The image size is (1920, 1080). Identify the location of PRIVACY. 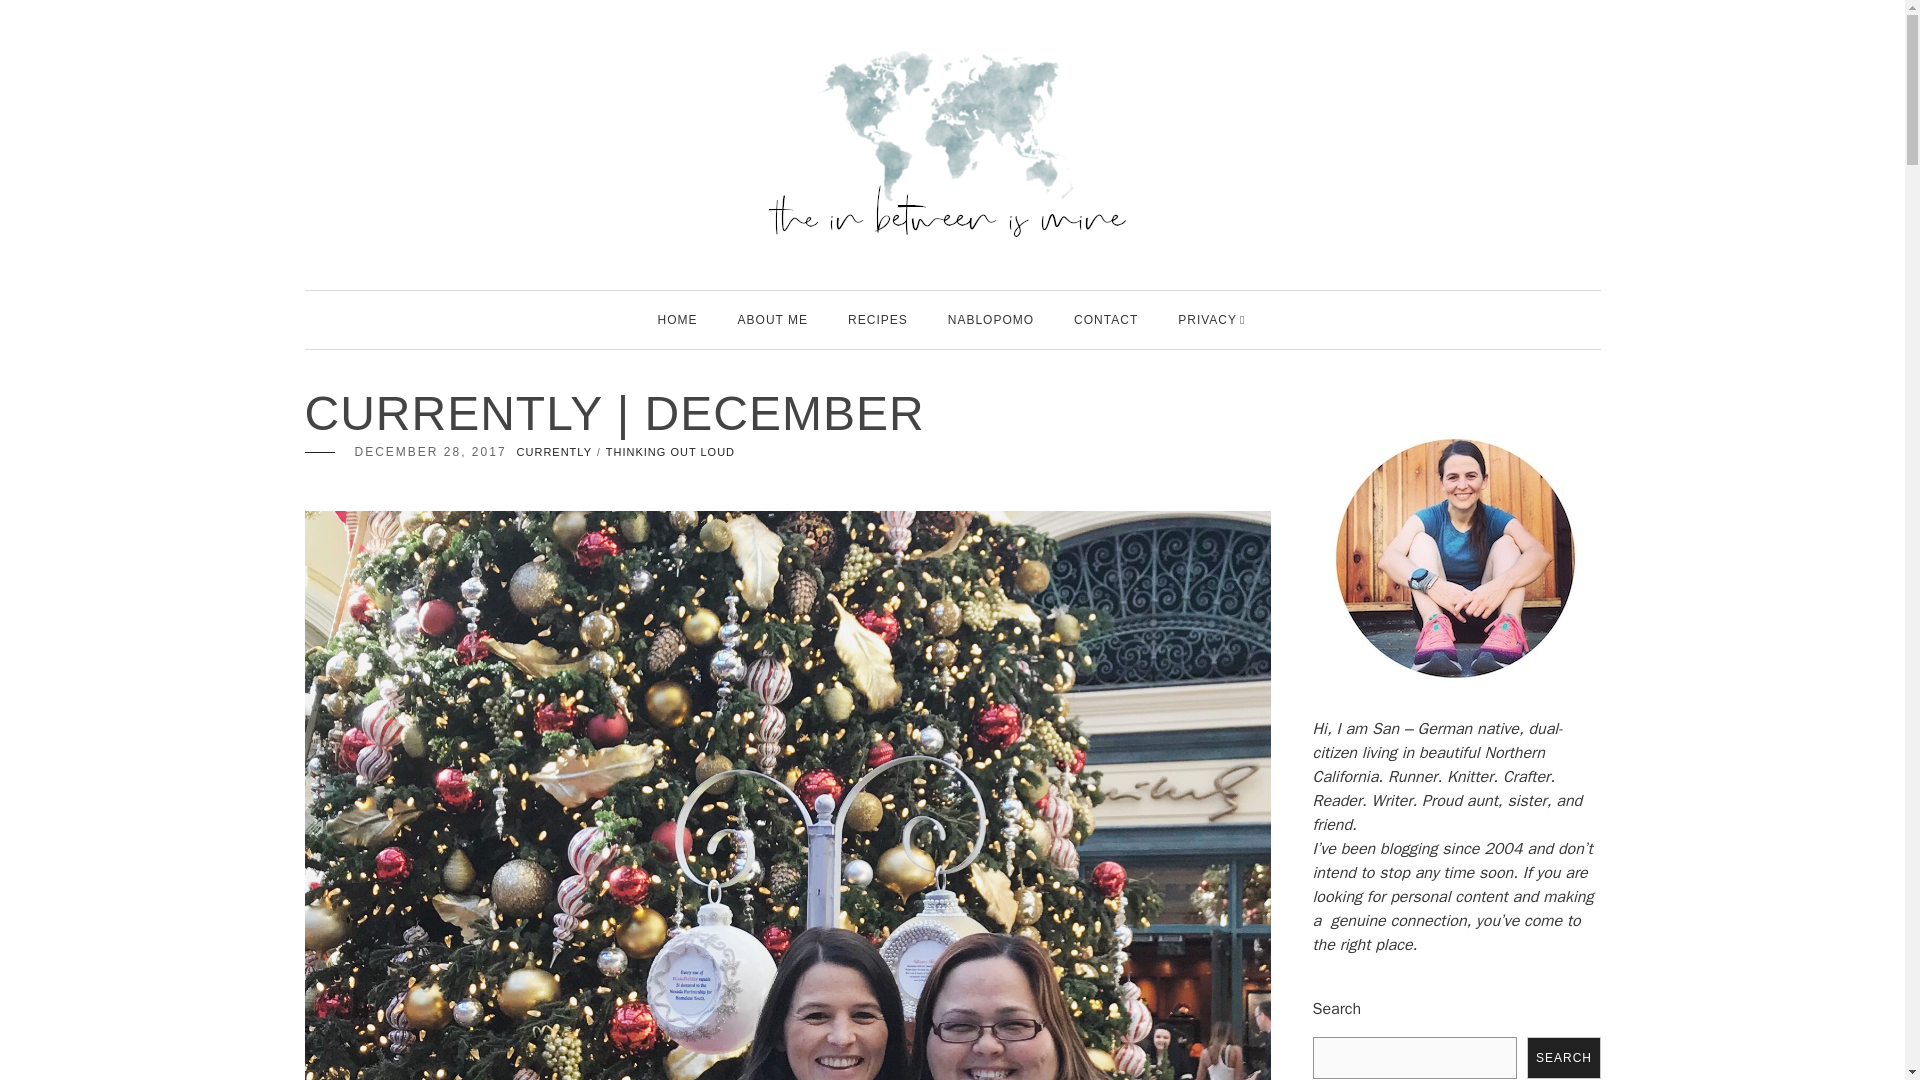
(1207, 319).